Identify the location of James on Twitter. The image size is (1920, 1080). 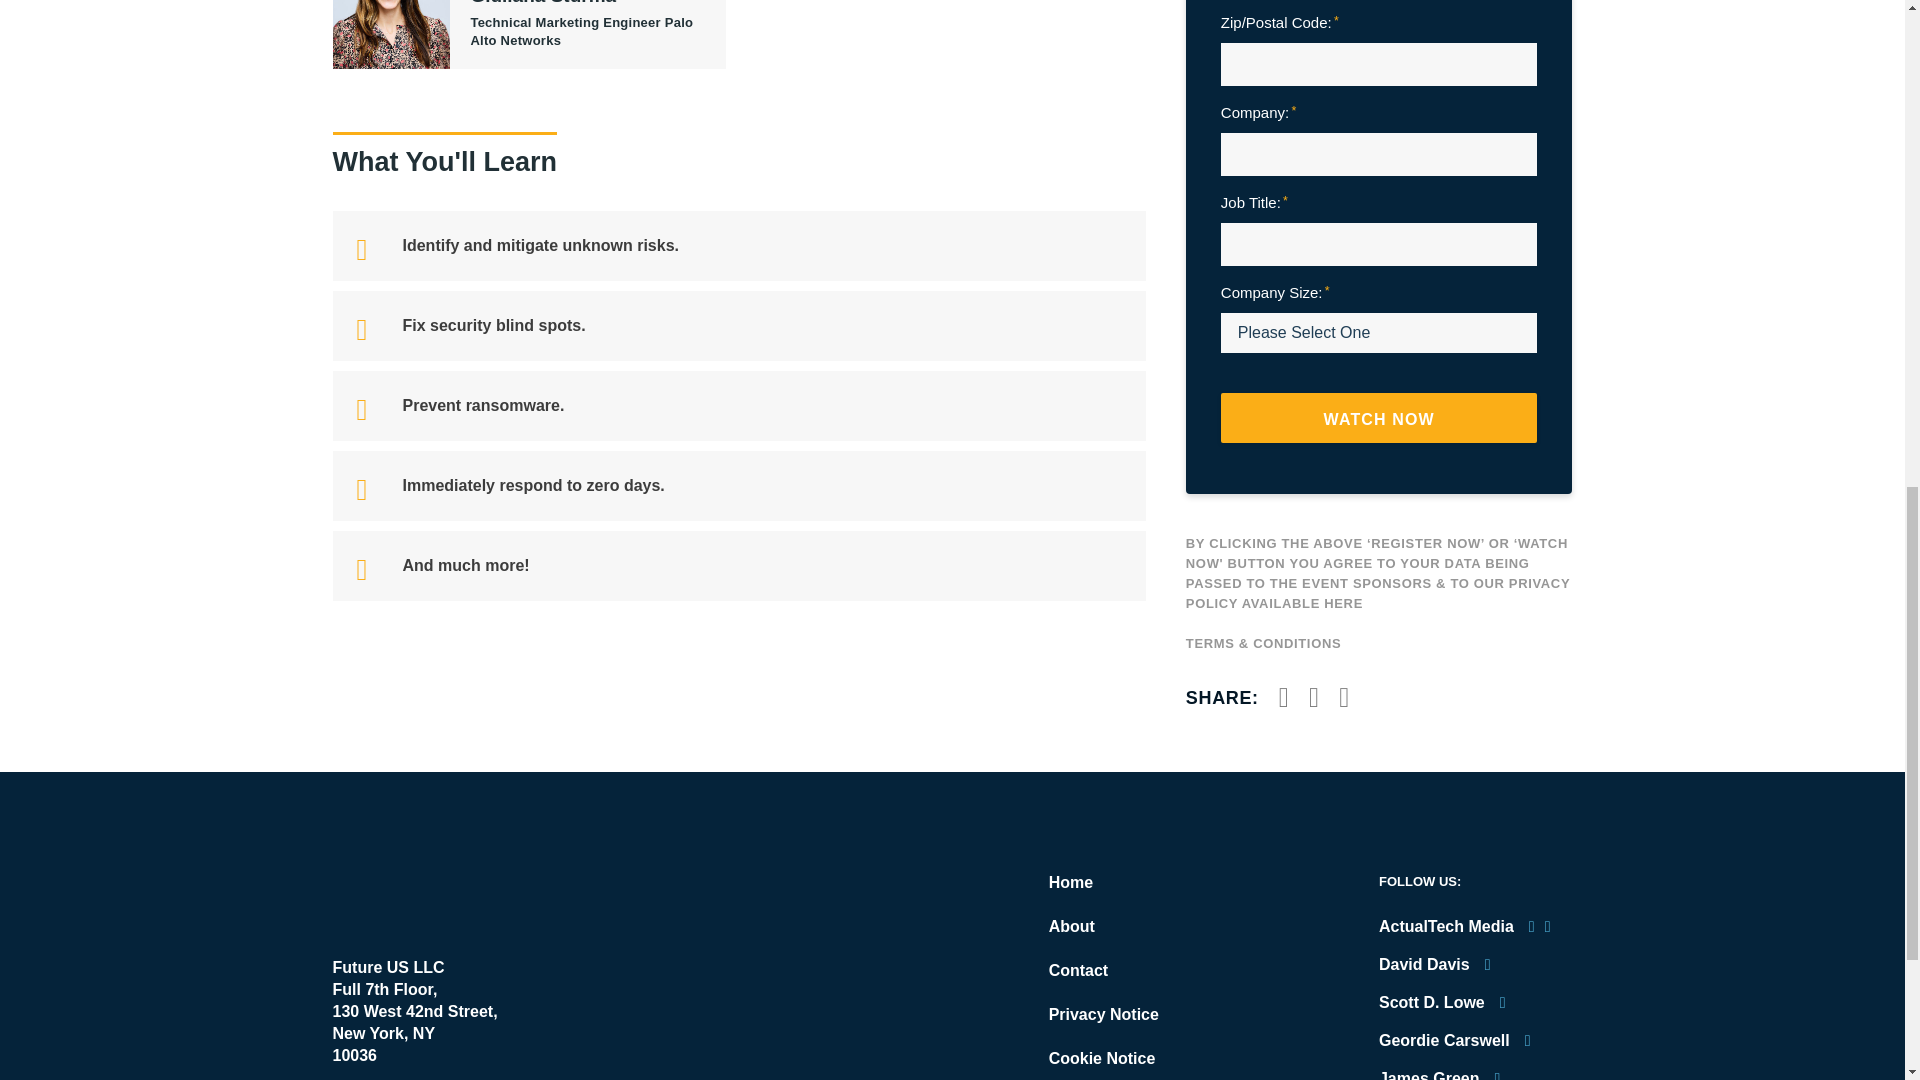
(1516, 1075).